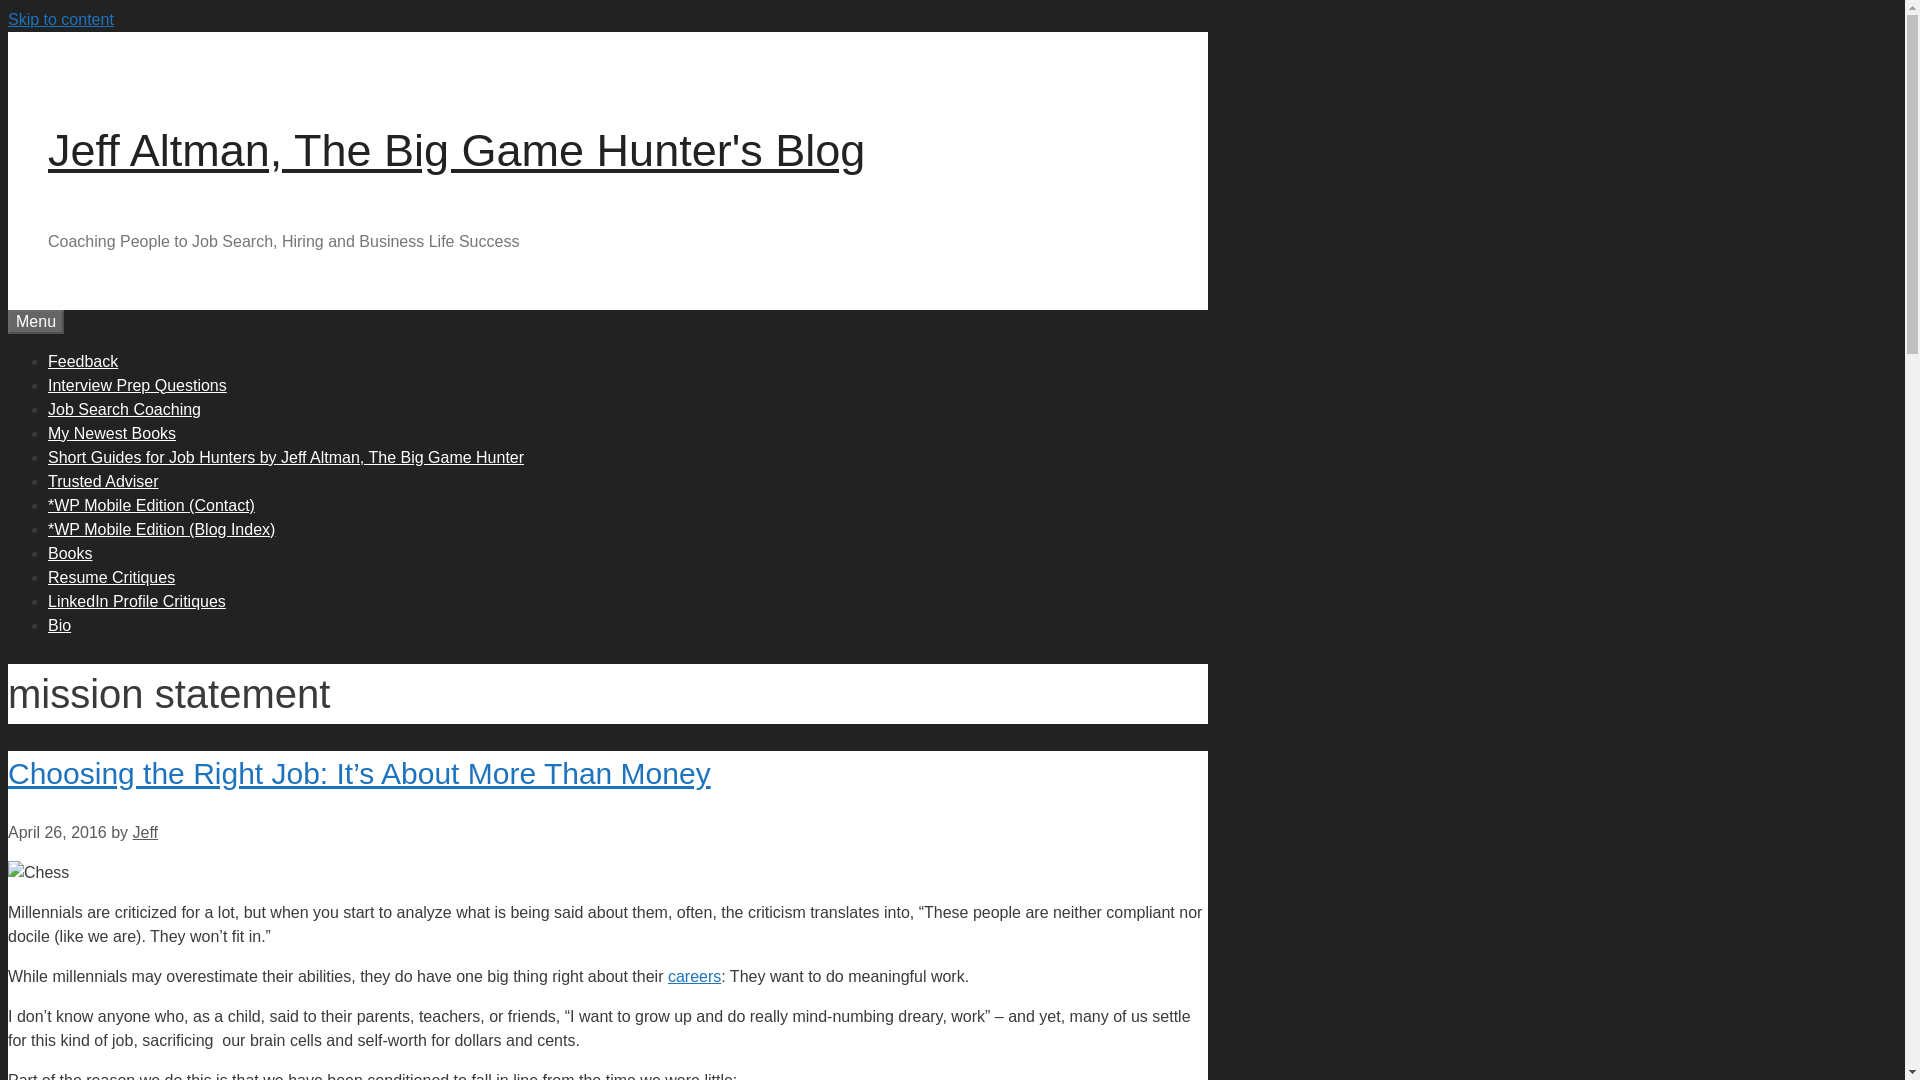 This screenshot has height=1080, width=1920. I want to click on Skip to content, so click(60, 19).